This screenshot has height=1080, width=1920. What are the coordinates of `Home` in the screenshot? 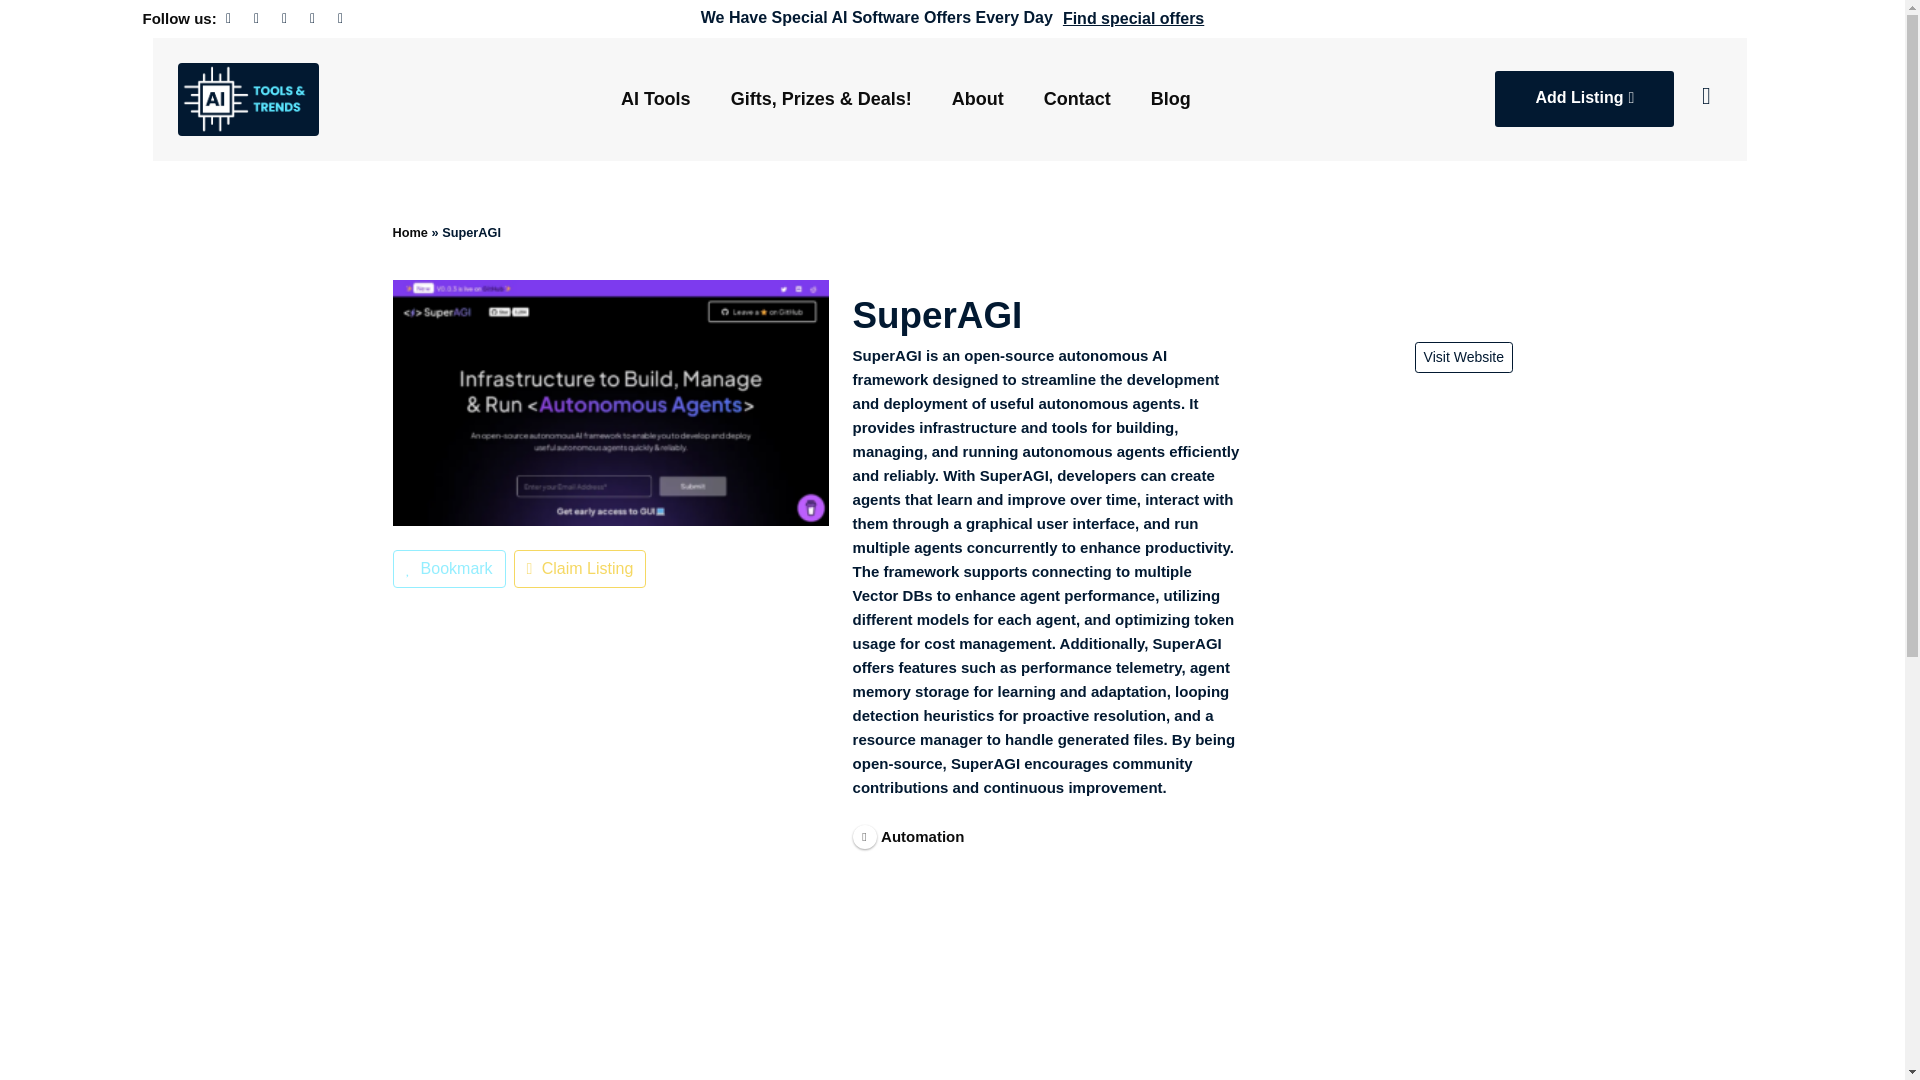 It's located at (408, 232).